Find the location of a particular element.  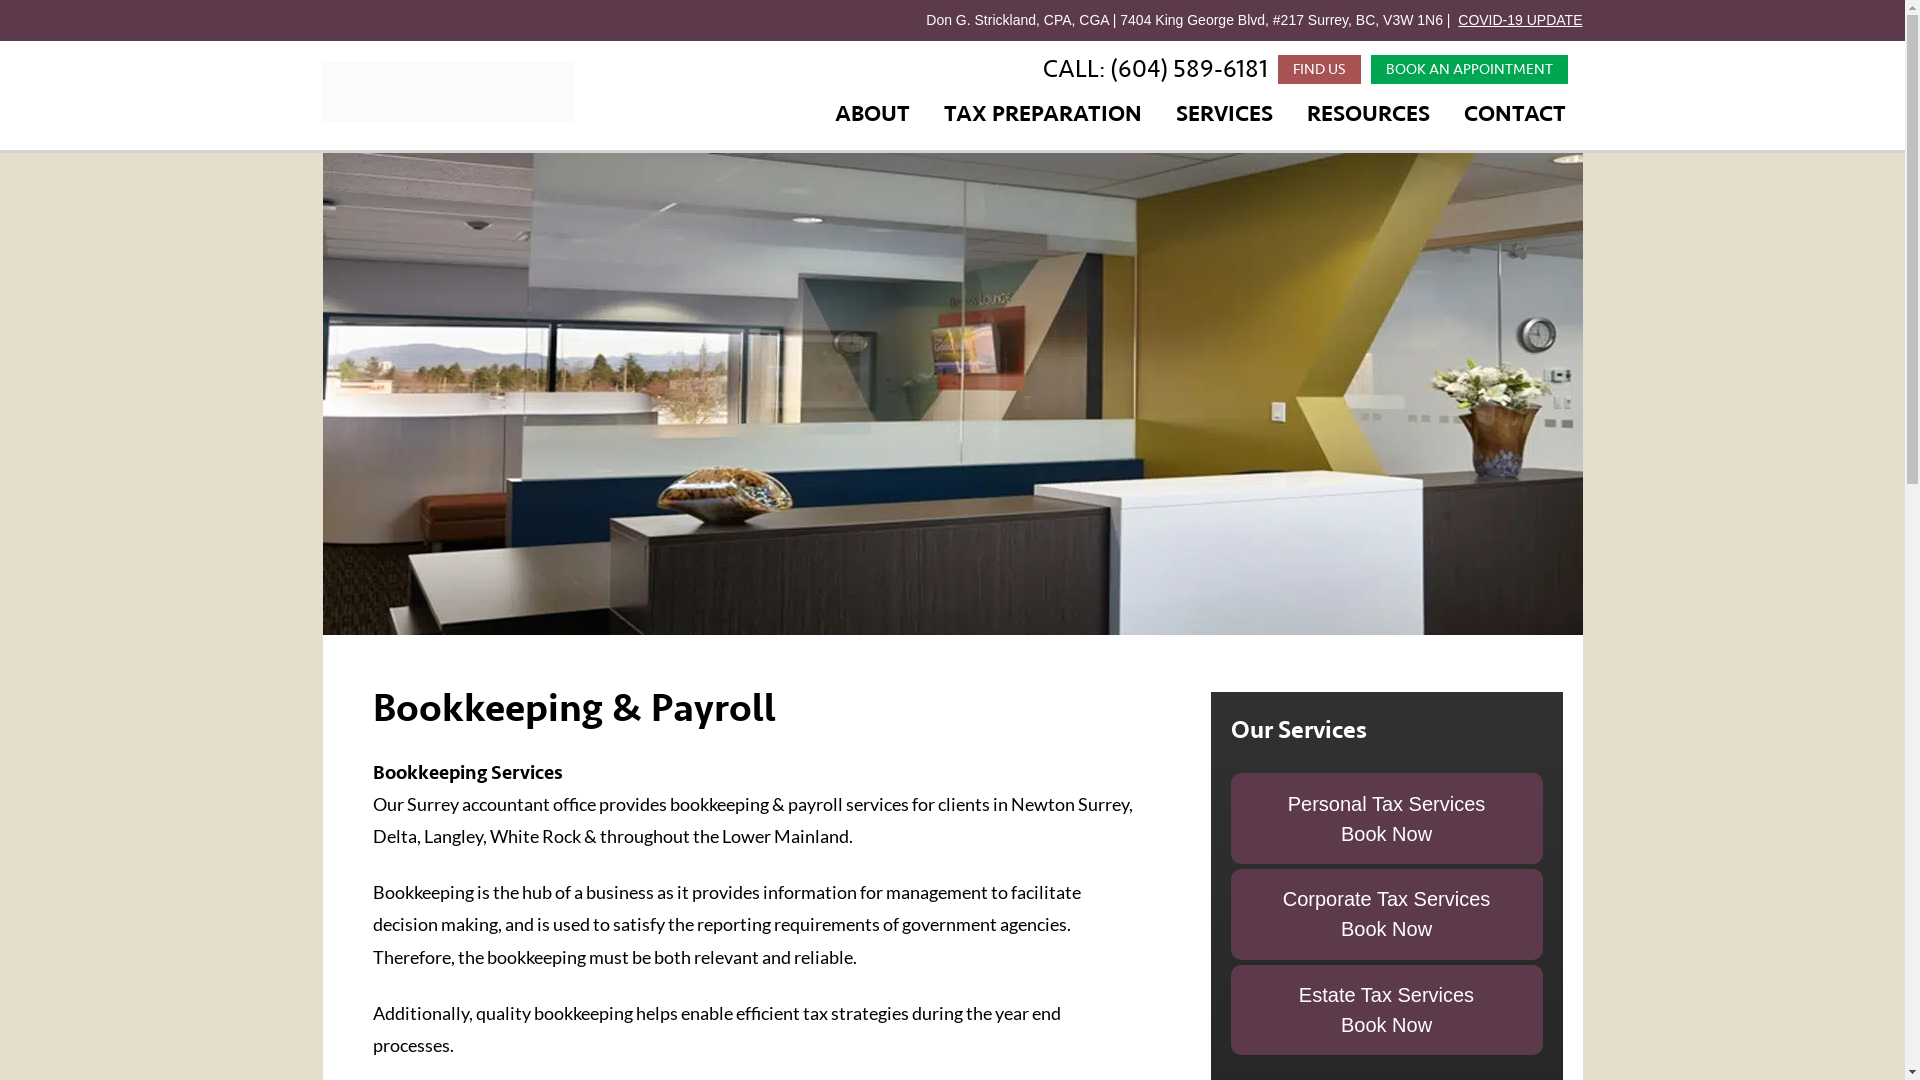

Corporate Tax Services
Book Now is located at coordinates (1386, 914).